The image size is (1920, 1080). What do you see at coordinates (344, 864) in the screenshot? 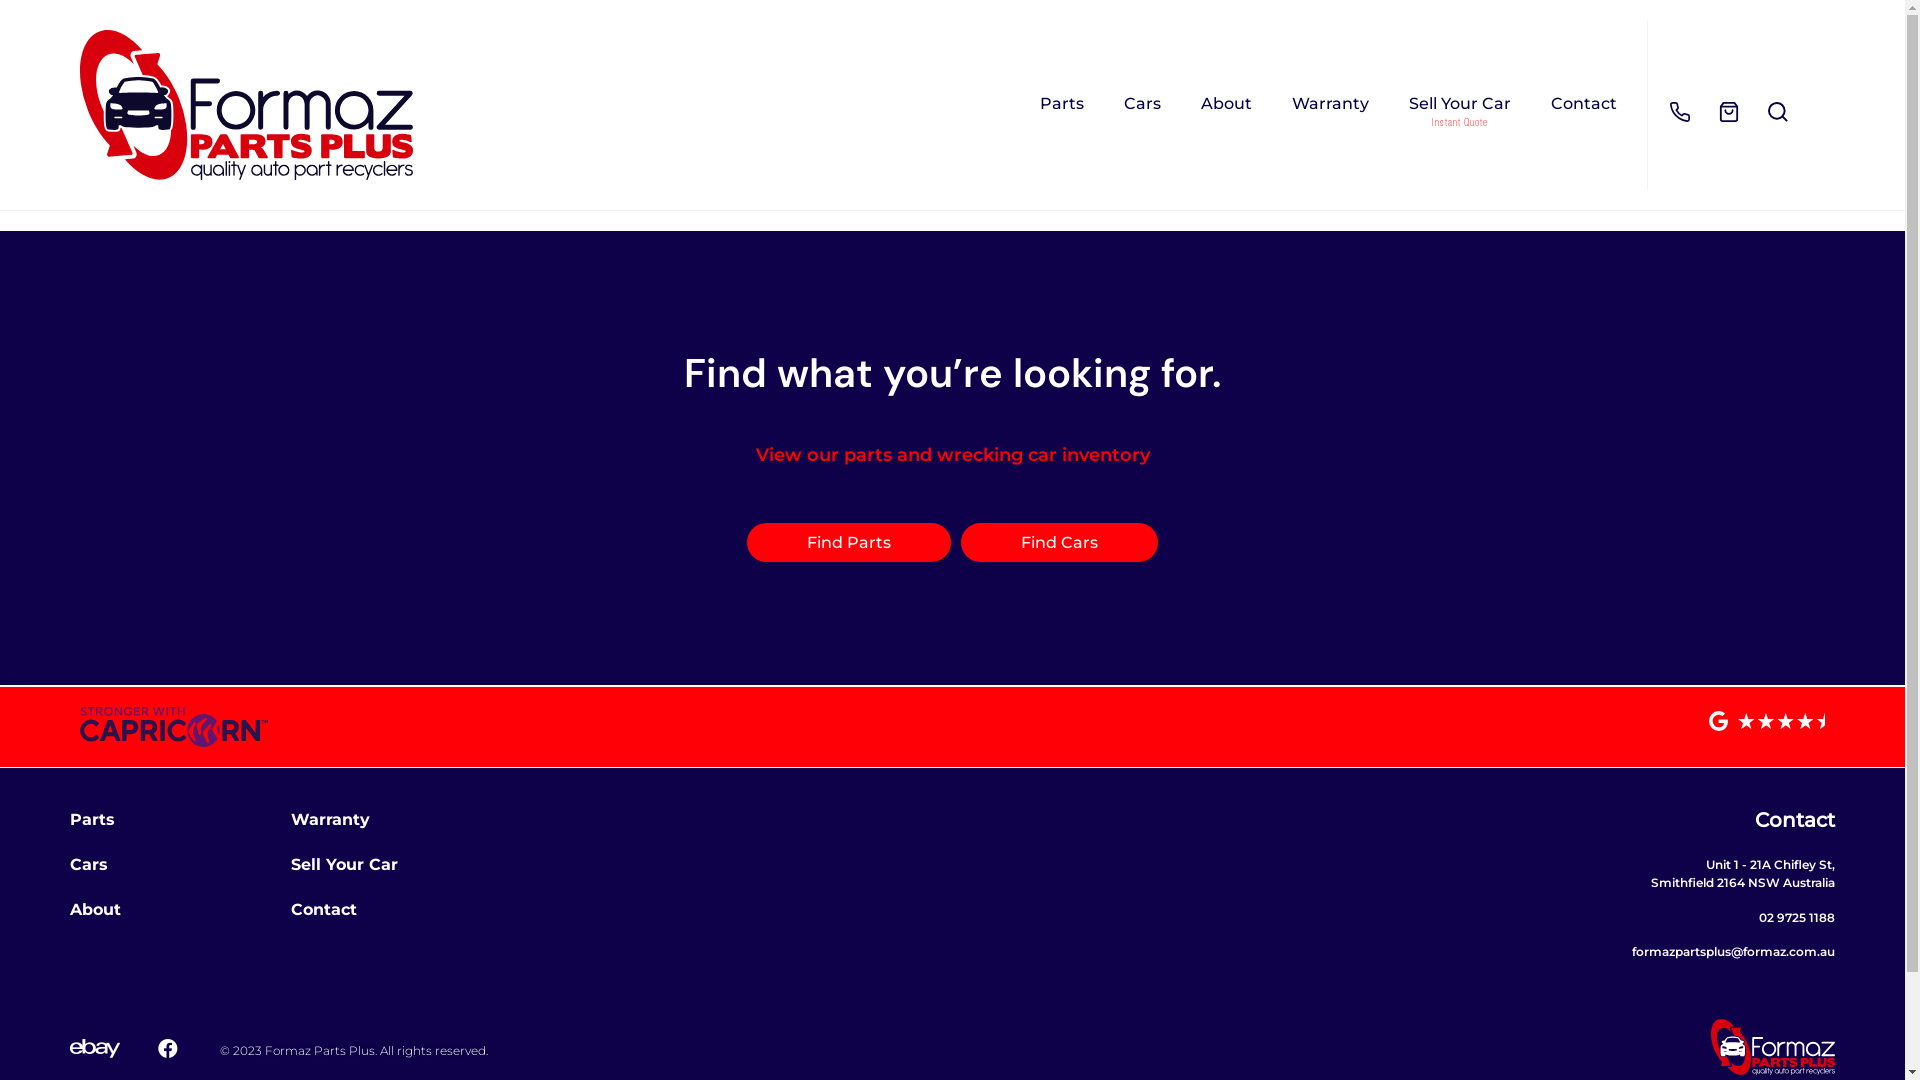
I see `Sell Your Car` at bounding box center [344, 864].